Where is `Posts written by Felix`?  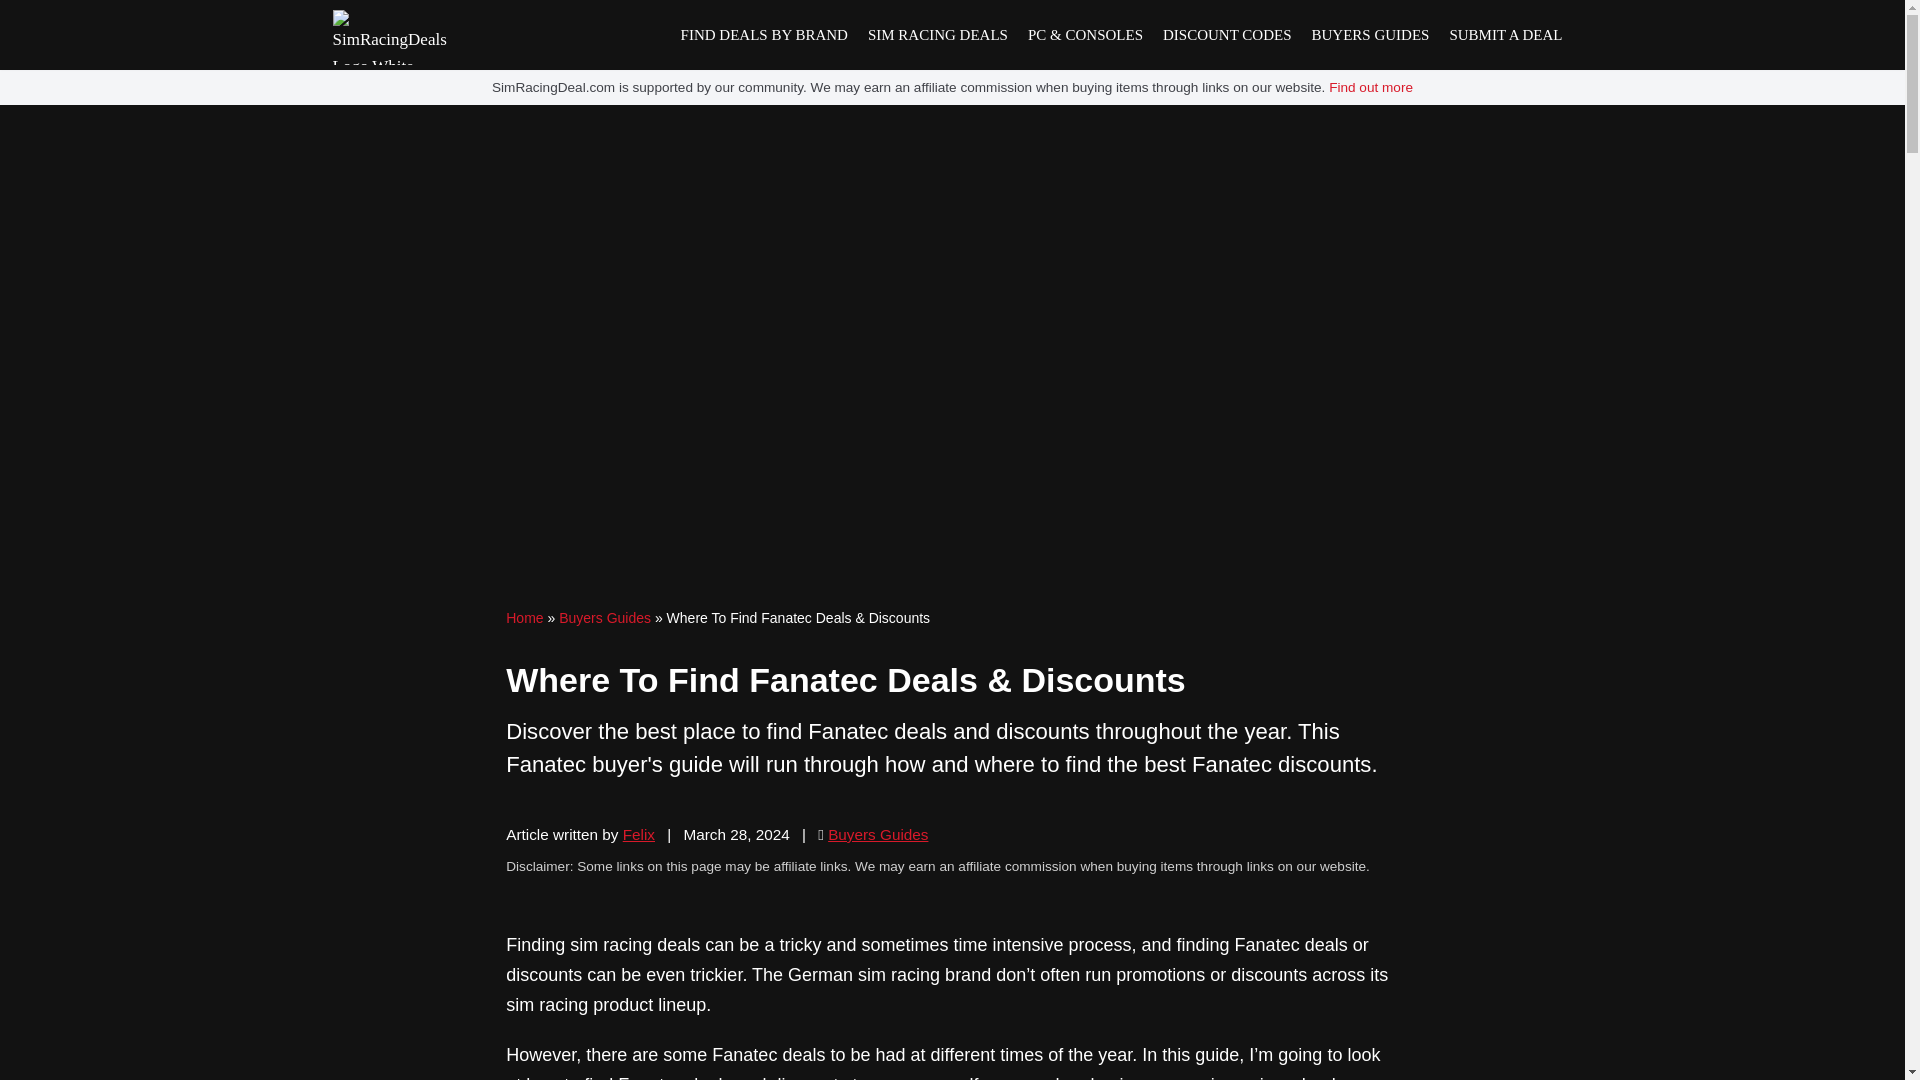
Posts written by Felix is located at coordinates (638, 834).